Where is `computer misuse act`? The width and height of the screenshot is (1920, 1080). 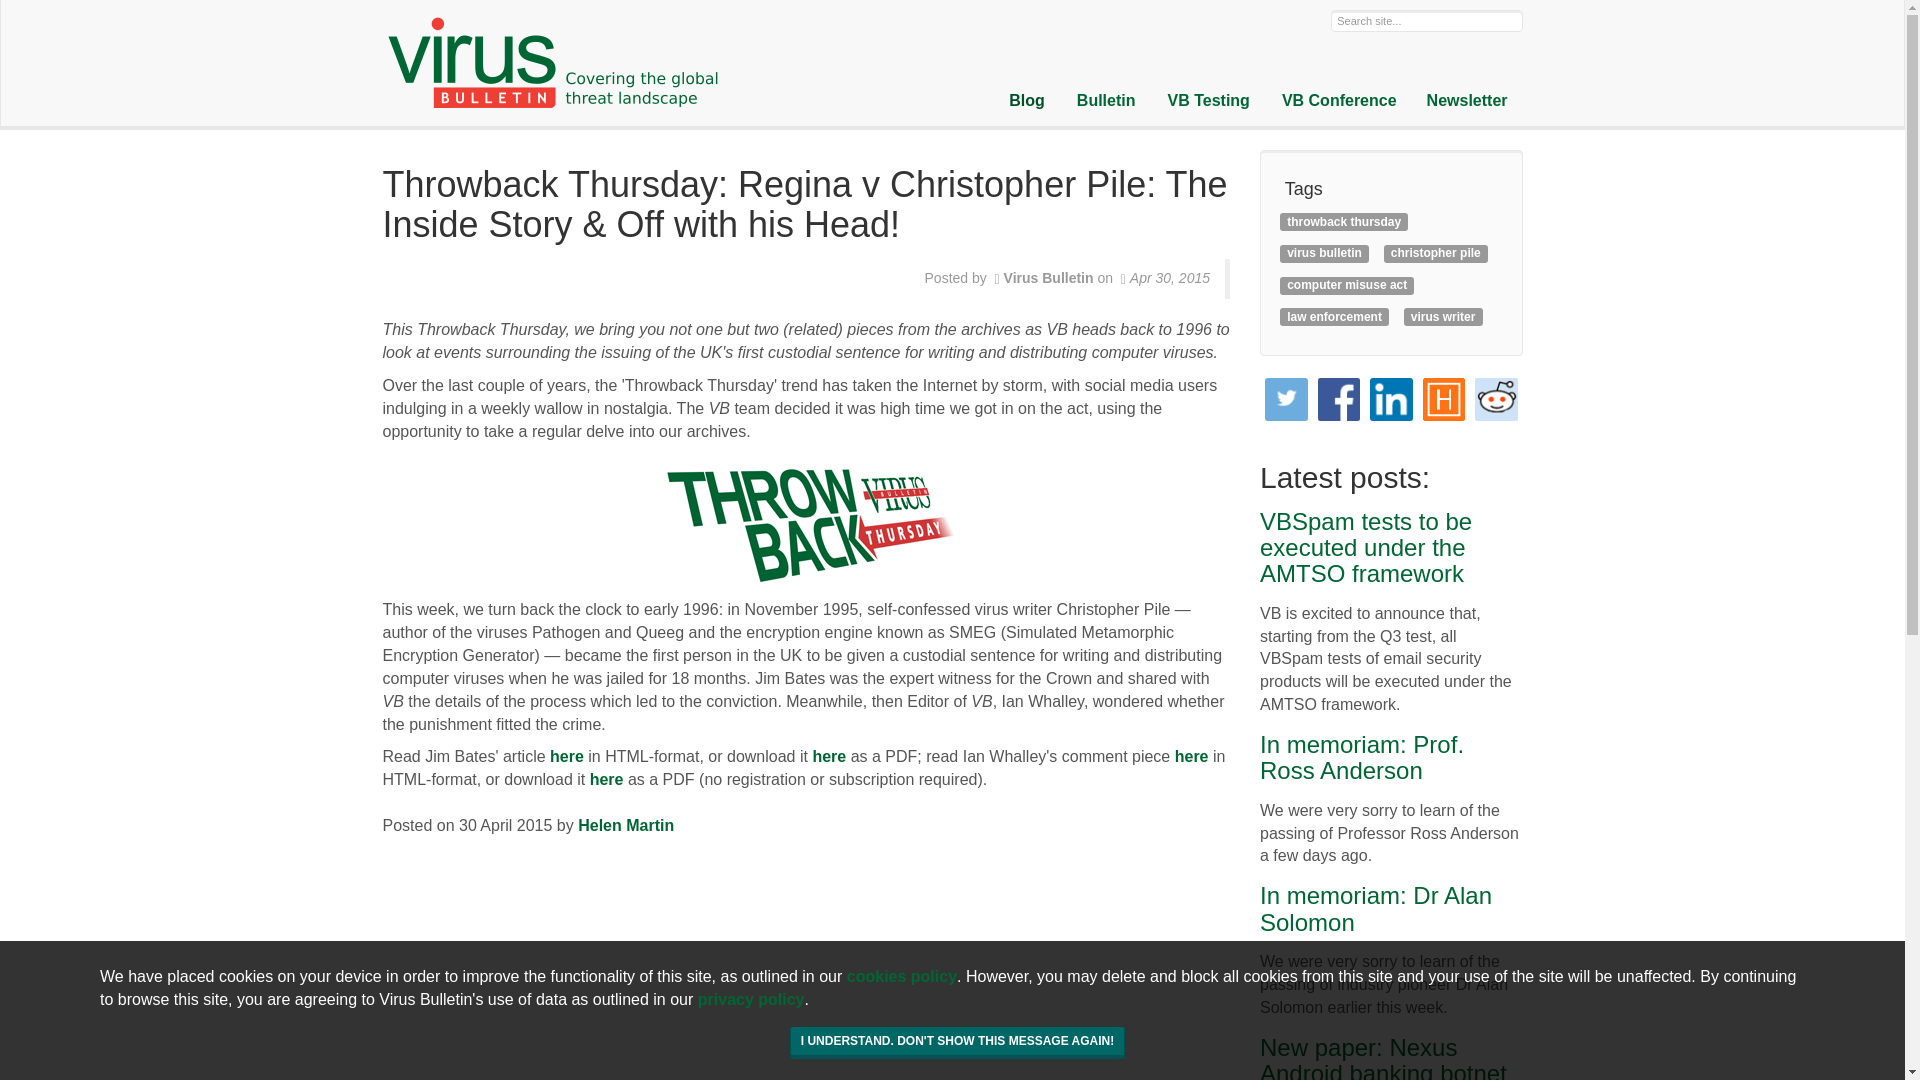
computer misuse act is located at coordinates (1346, 284).